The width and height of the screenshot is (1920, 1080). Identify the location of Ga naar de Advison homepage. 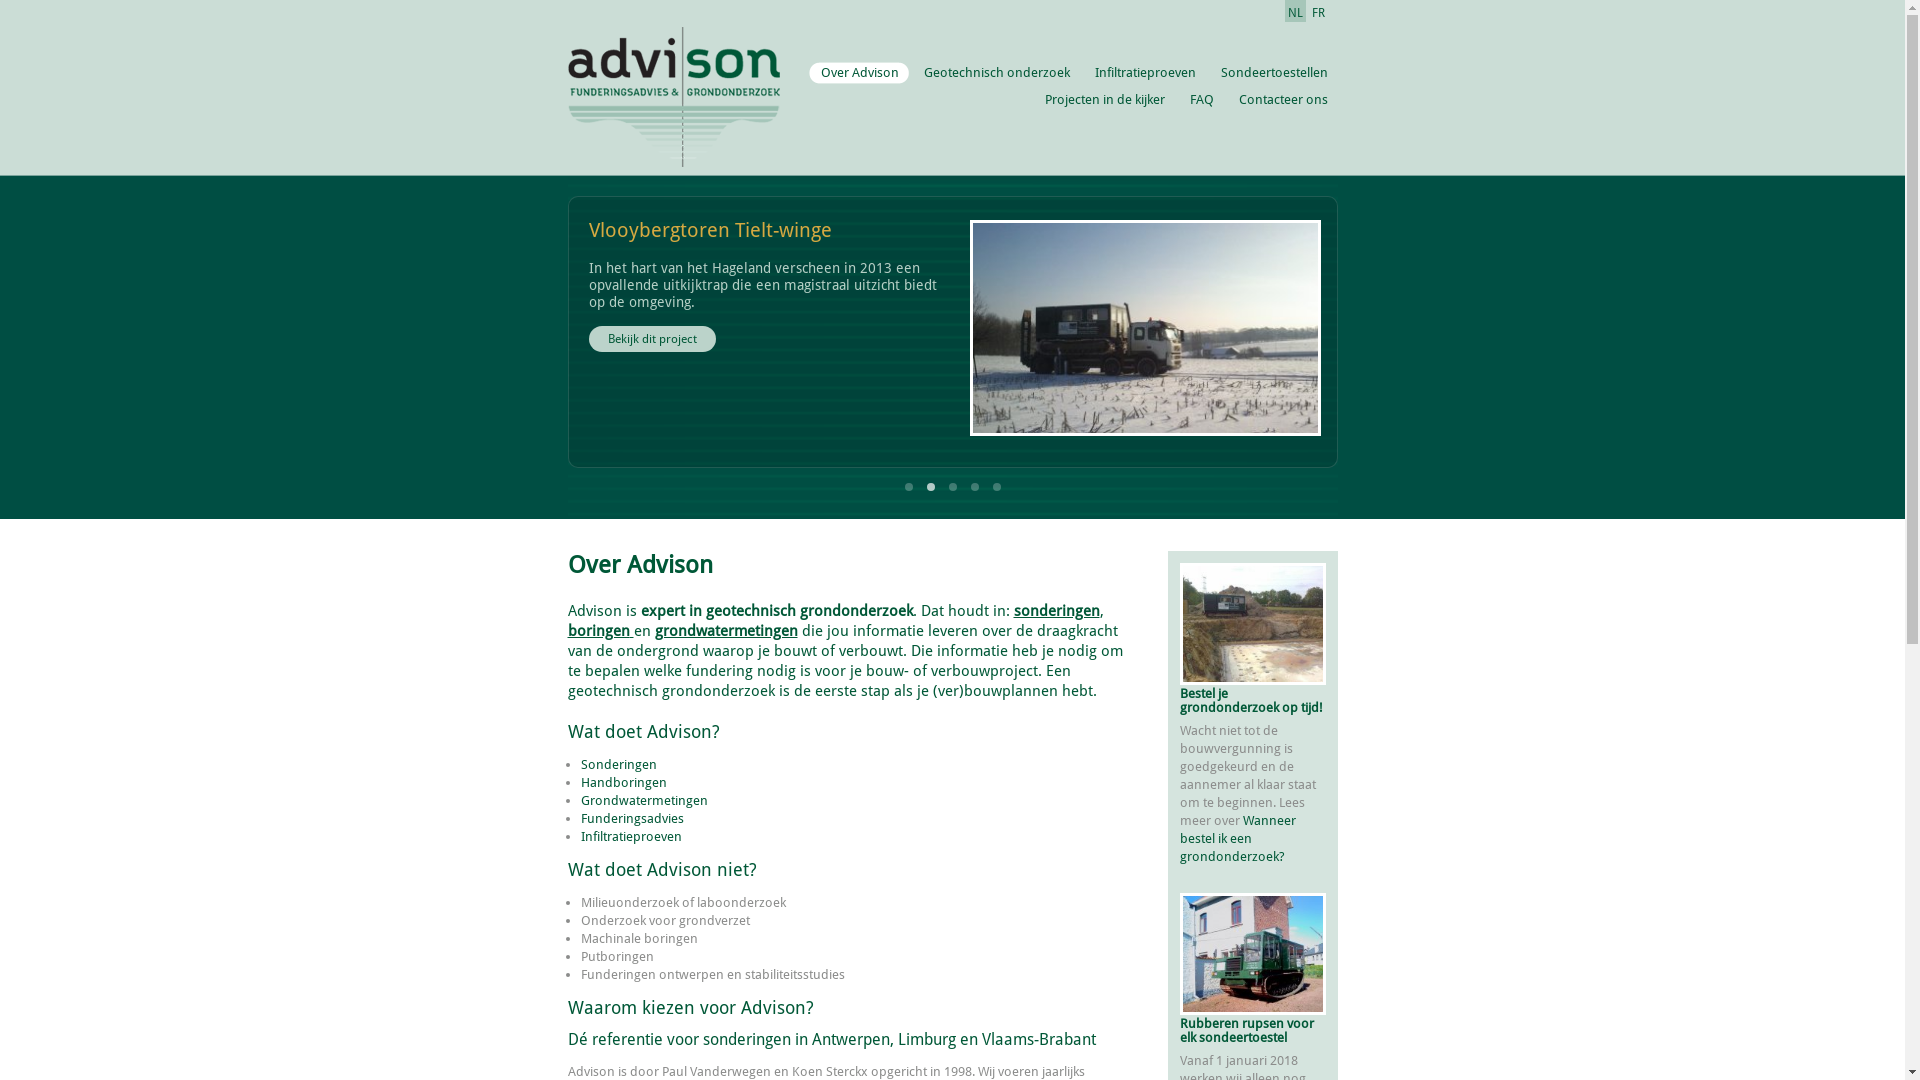
(674, 85).